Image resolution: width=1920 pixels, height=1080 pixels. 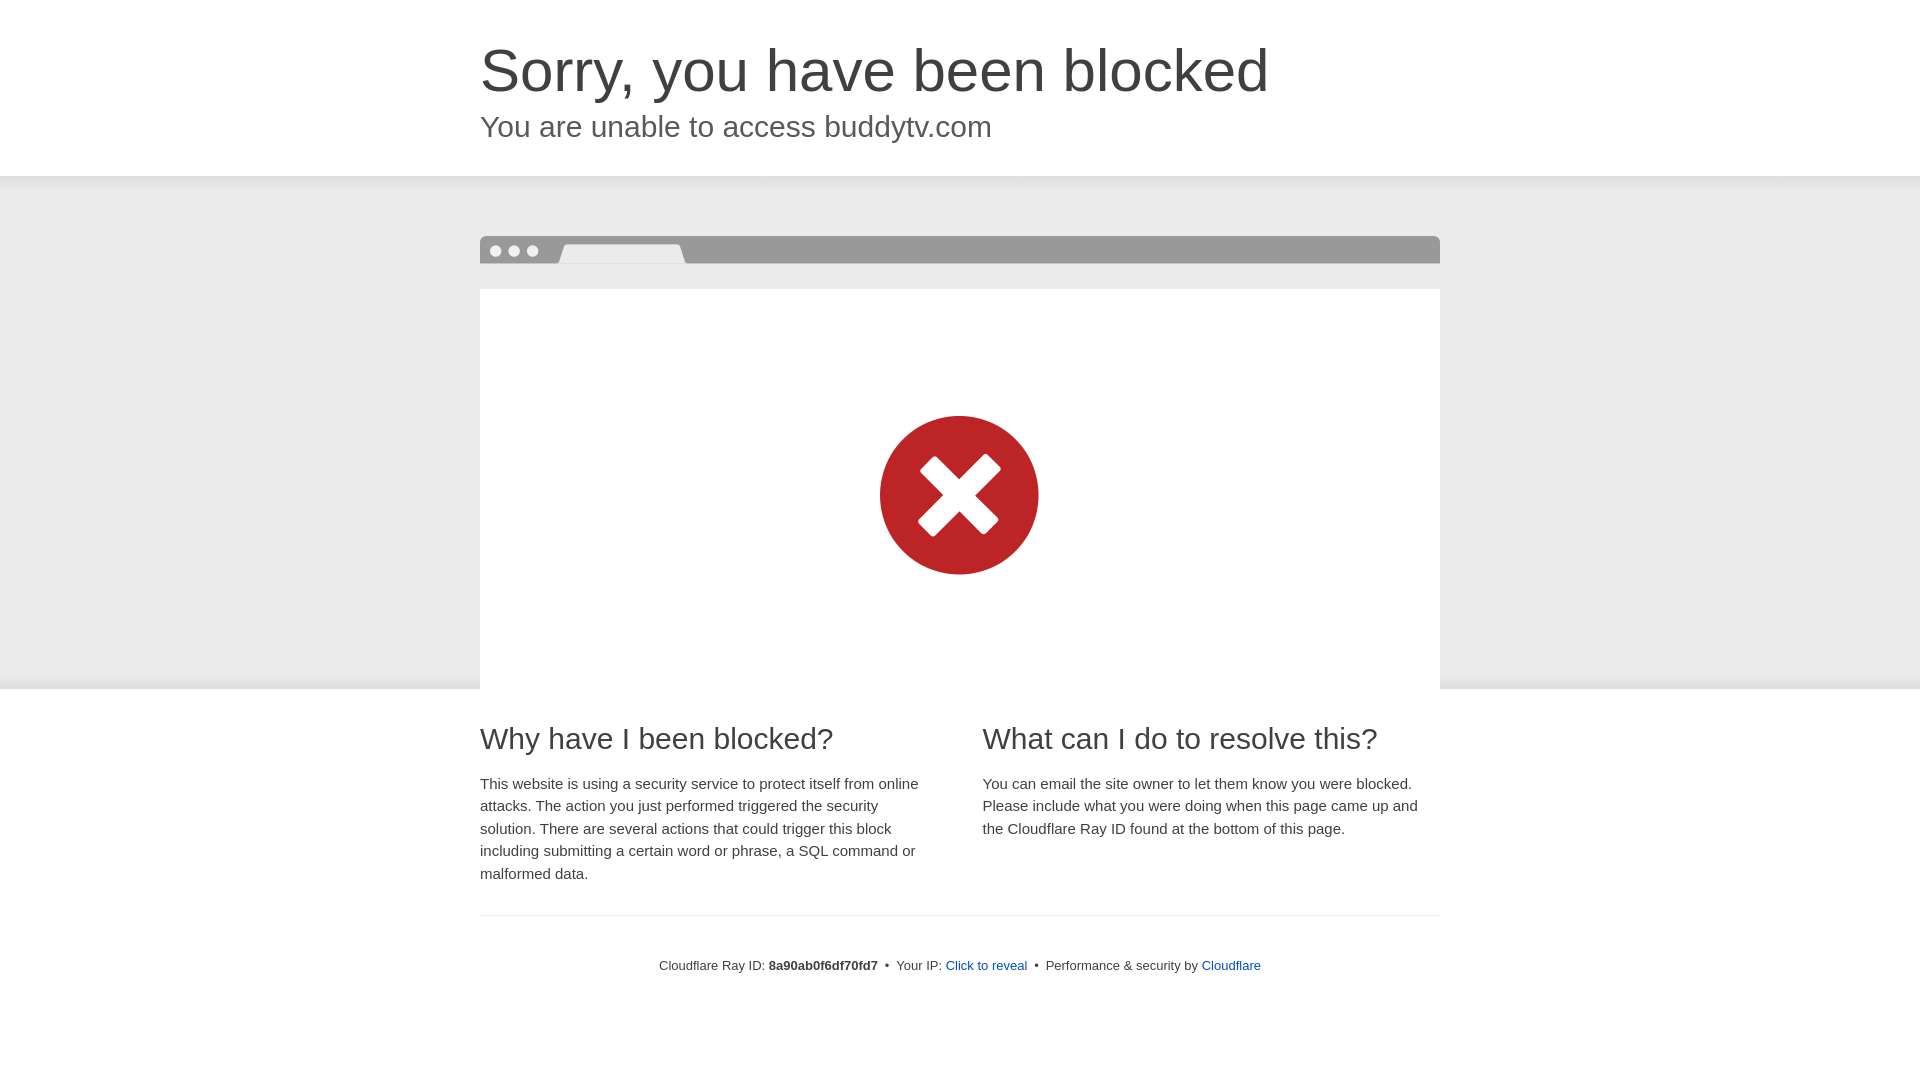 I want to click on Cloudflare, so click(x=1231, y=965).